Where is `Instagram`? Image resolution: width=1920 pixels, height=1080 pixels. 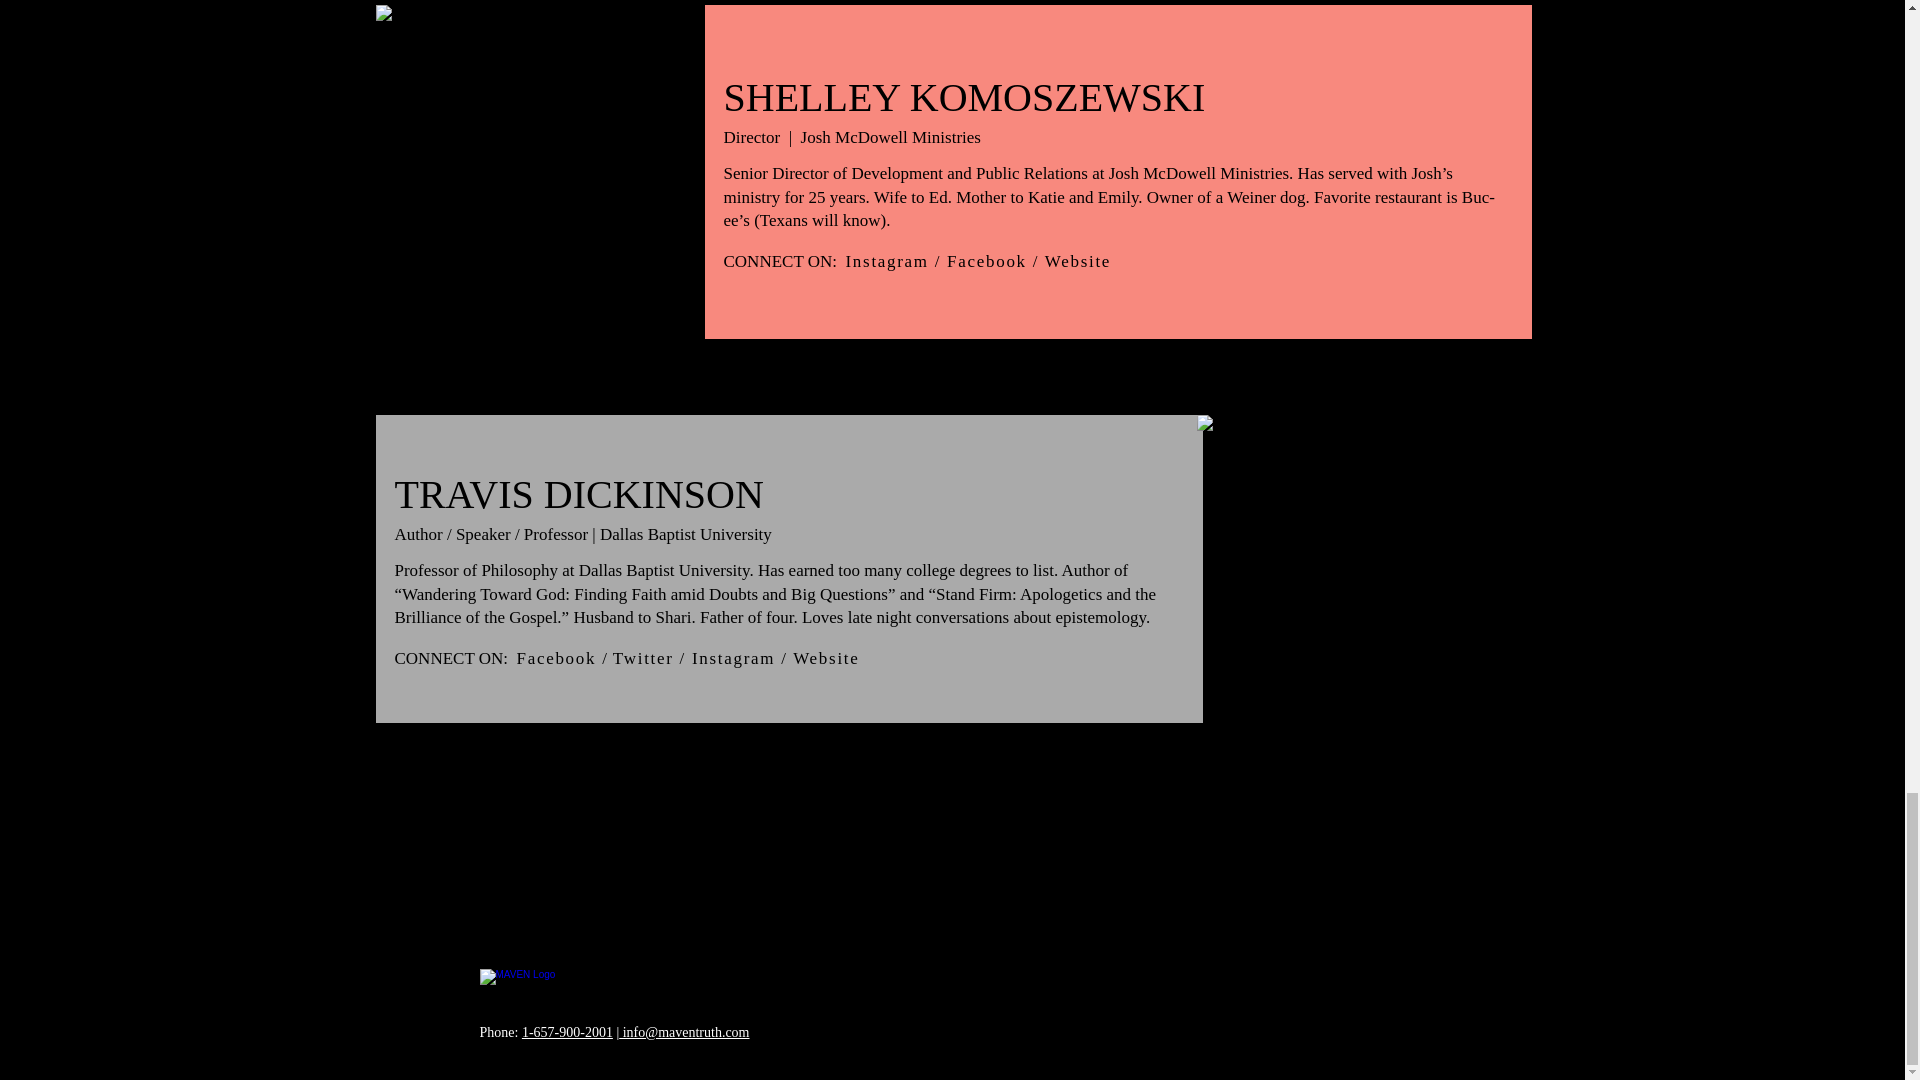 Instagram is located at coordinates (733, 658).